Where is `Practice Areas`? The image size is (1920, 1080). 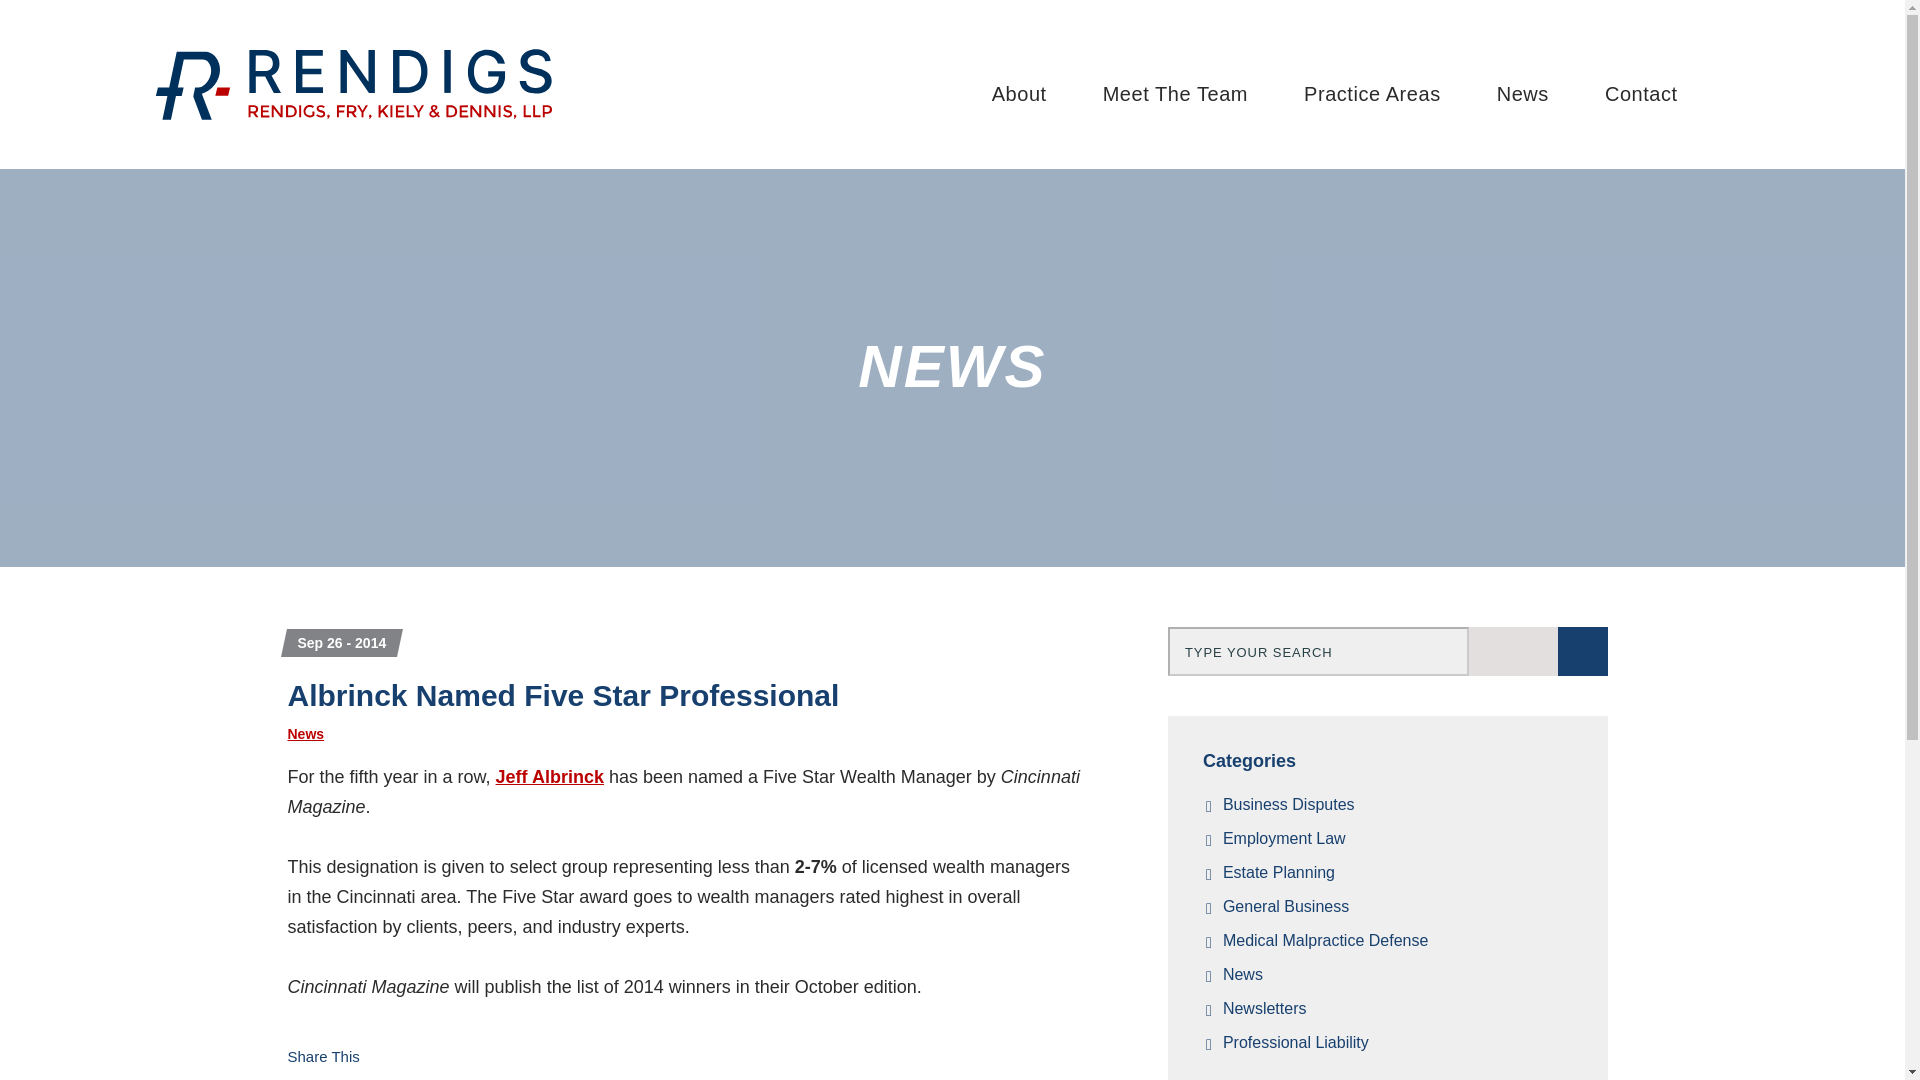
Practice Areas is located at coordinates (1372, 94).